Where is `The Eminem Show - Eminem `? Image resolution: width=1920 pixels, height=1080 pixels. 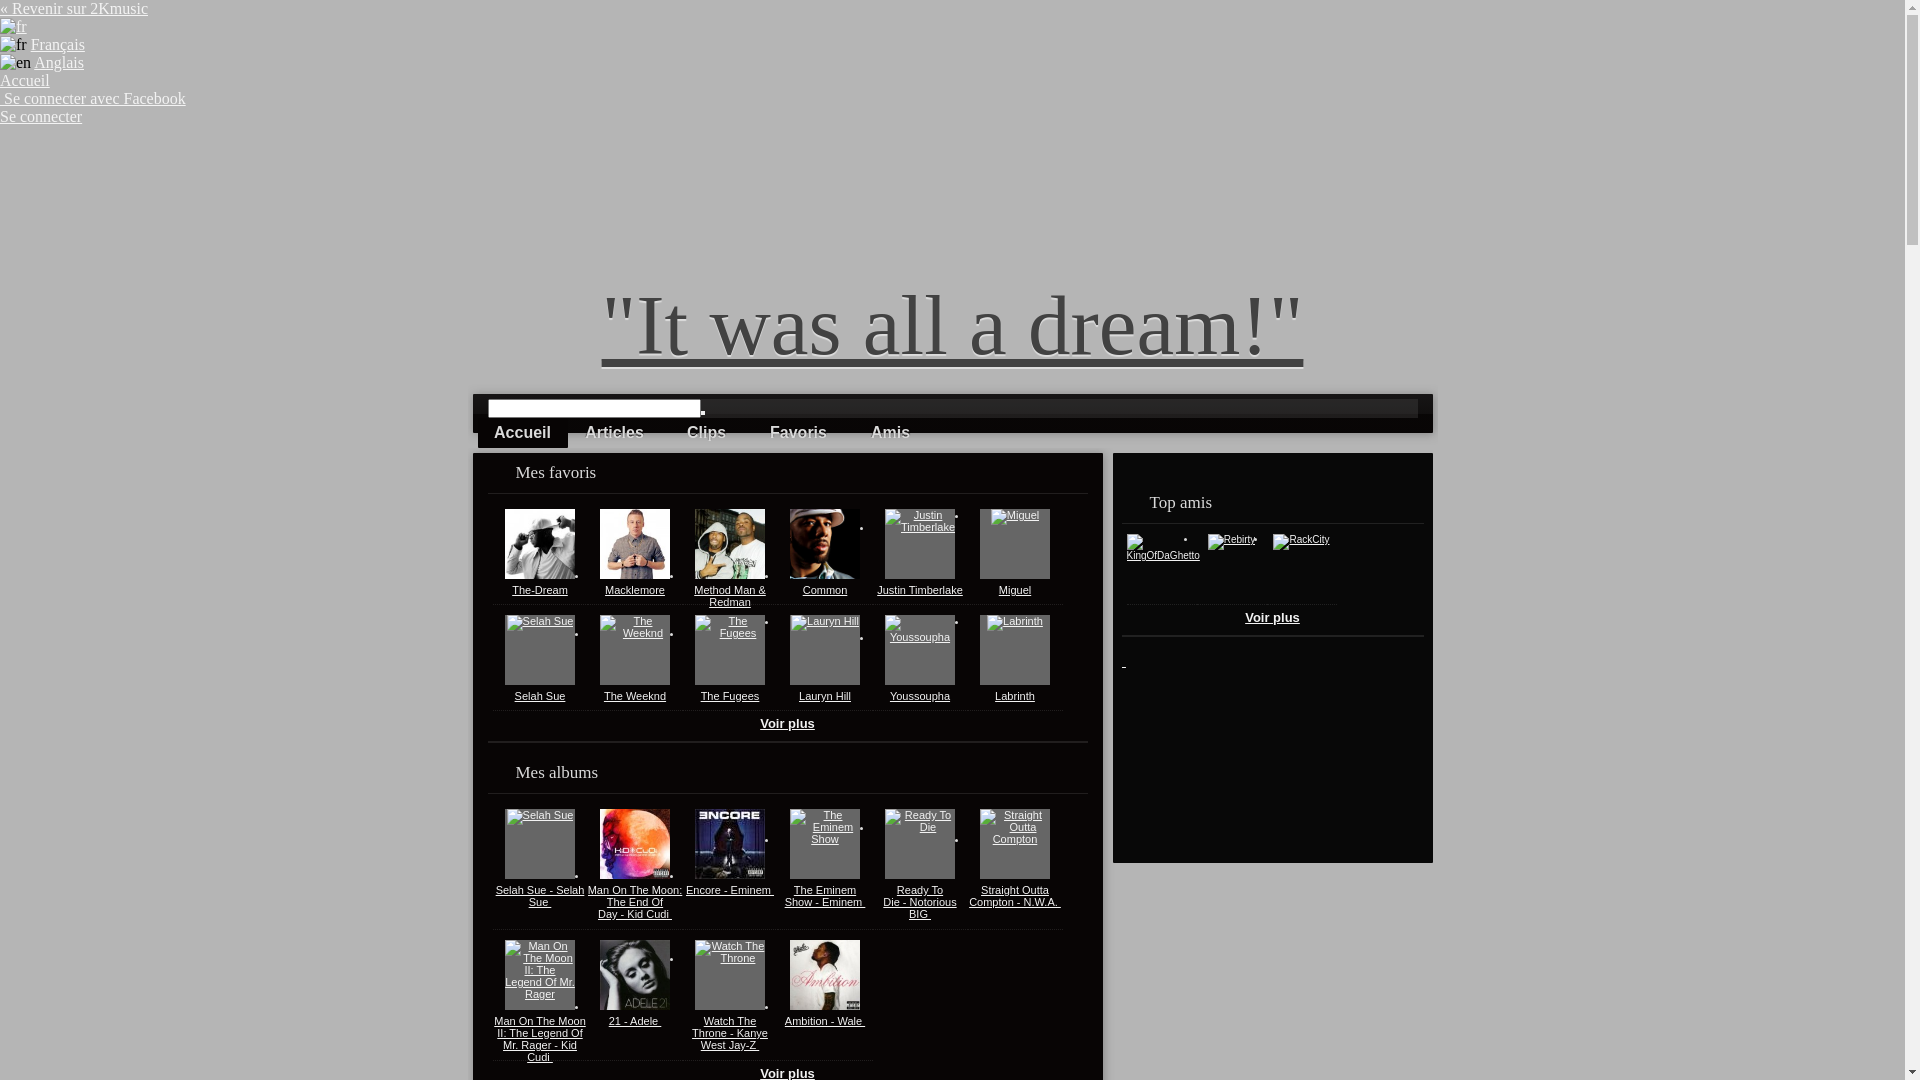 The Eminem Show - Eminem  is located at coordinates (826, 896).